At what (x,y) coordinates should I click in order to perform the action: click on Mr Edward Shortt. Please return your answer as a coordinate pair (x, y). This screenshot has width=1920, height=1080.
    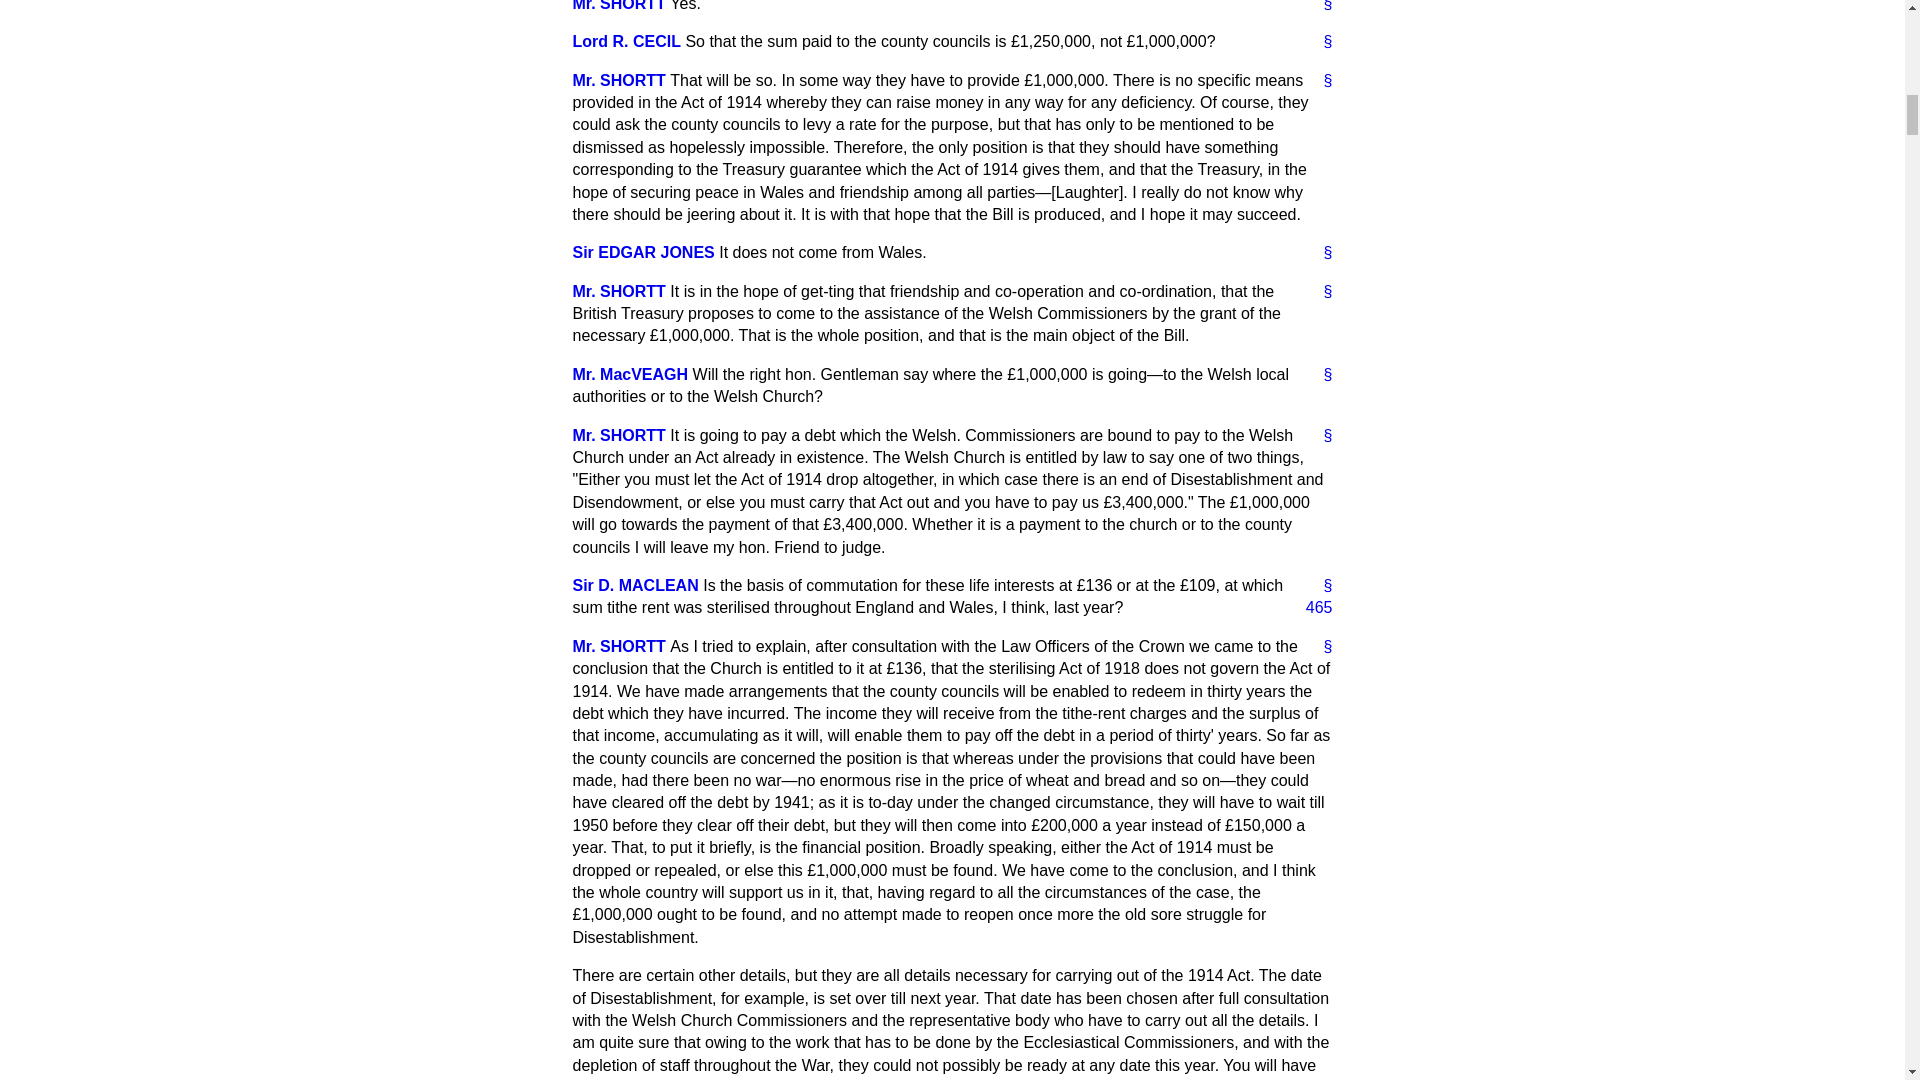
    Looking at the image, I should click on (618, 6).